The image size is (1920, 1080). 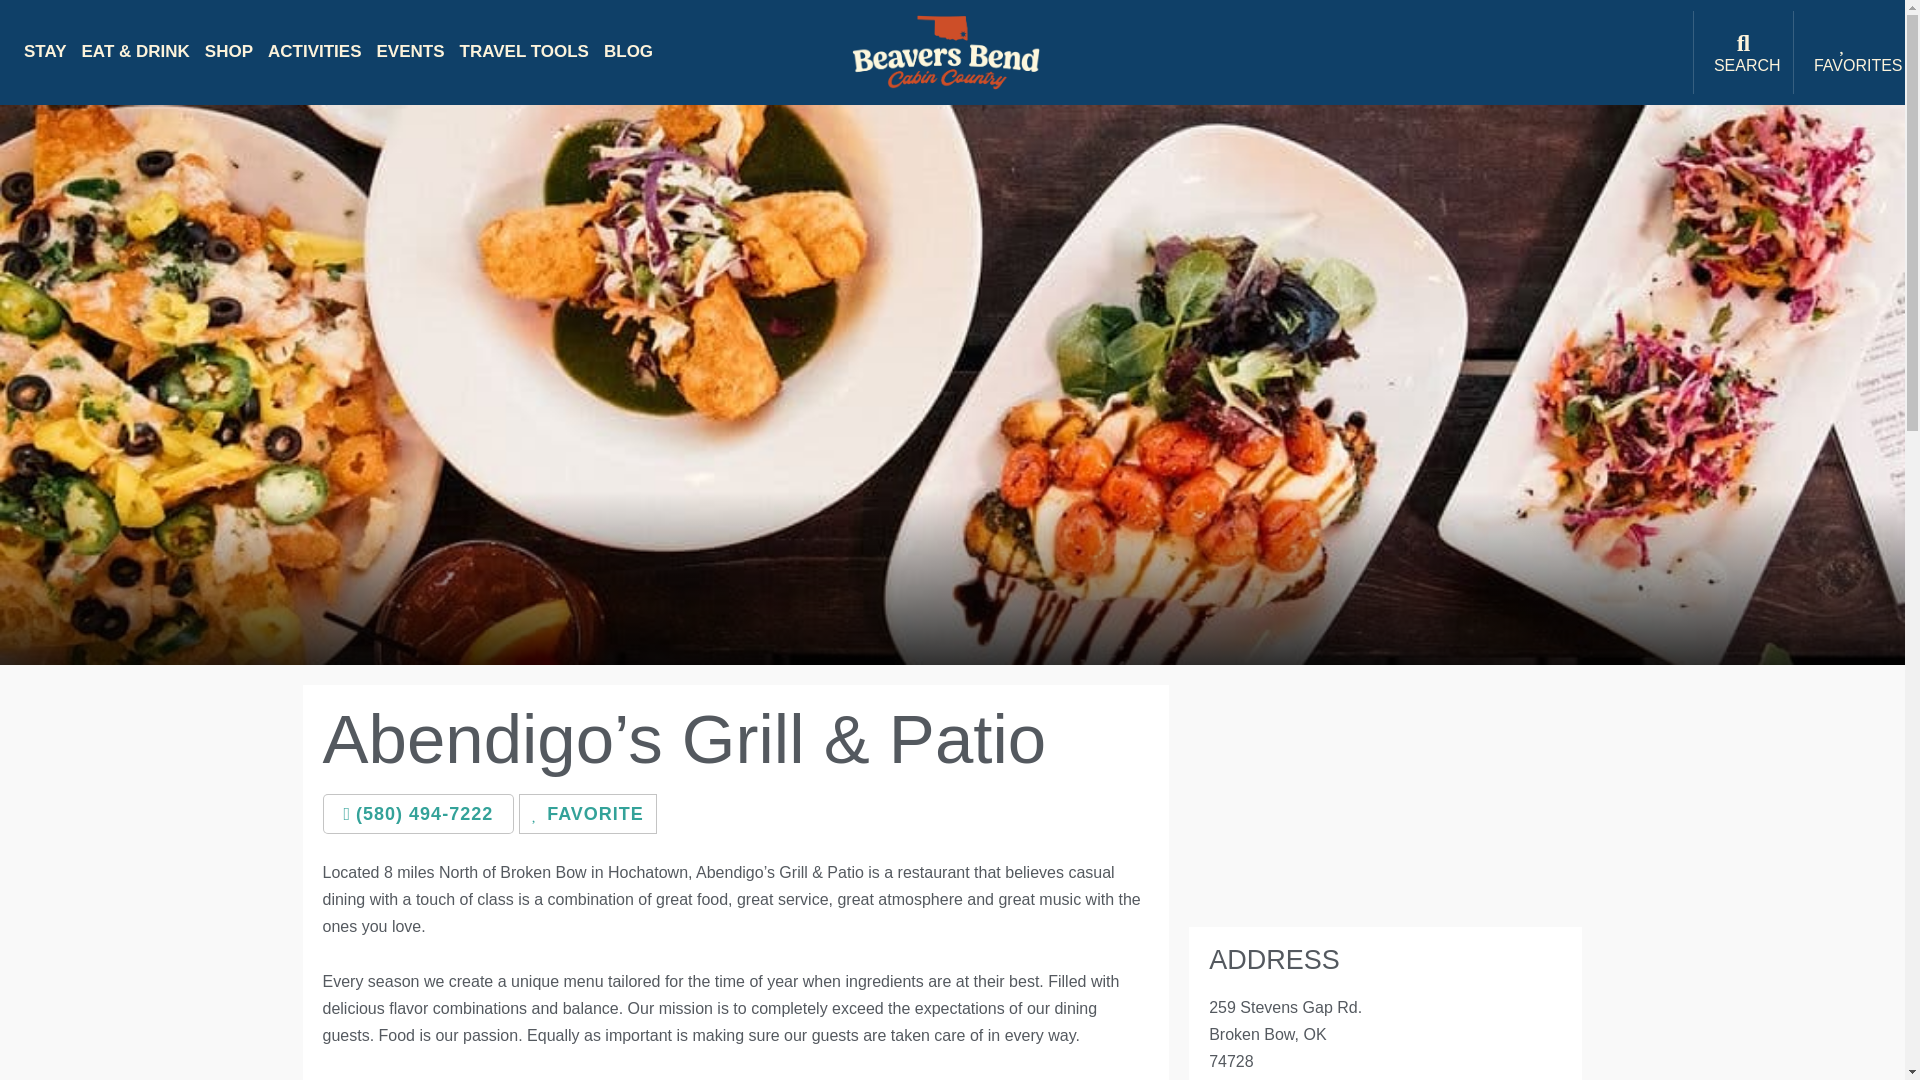 I want to click on FAVORITES, so click(x=1858, y=66).